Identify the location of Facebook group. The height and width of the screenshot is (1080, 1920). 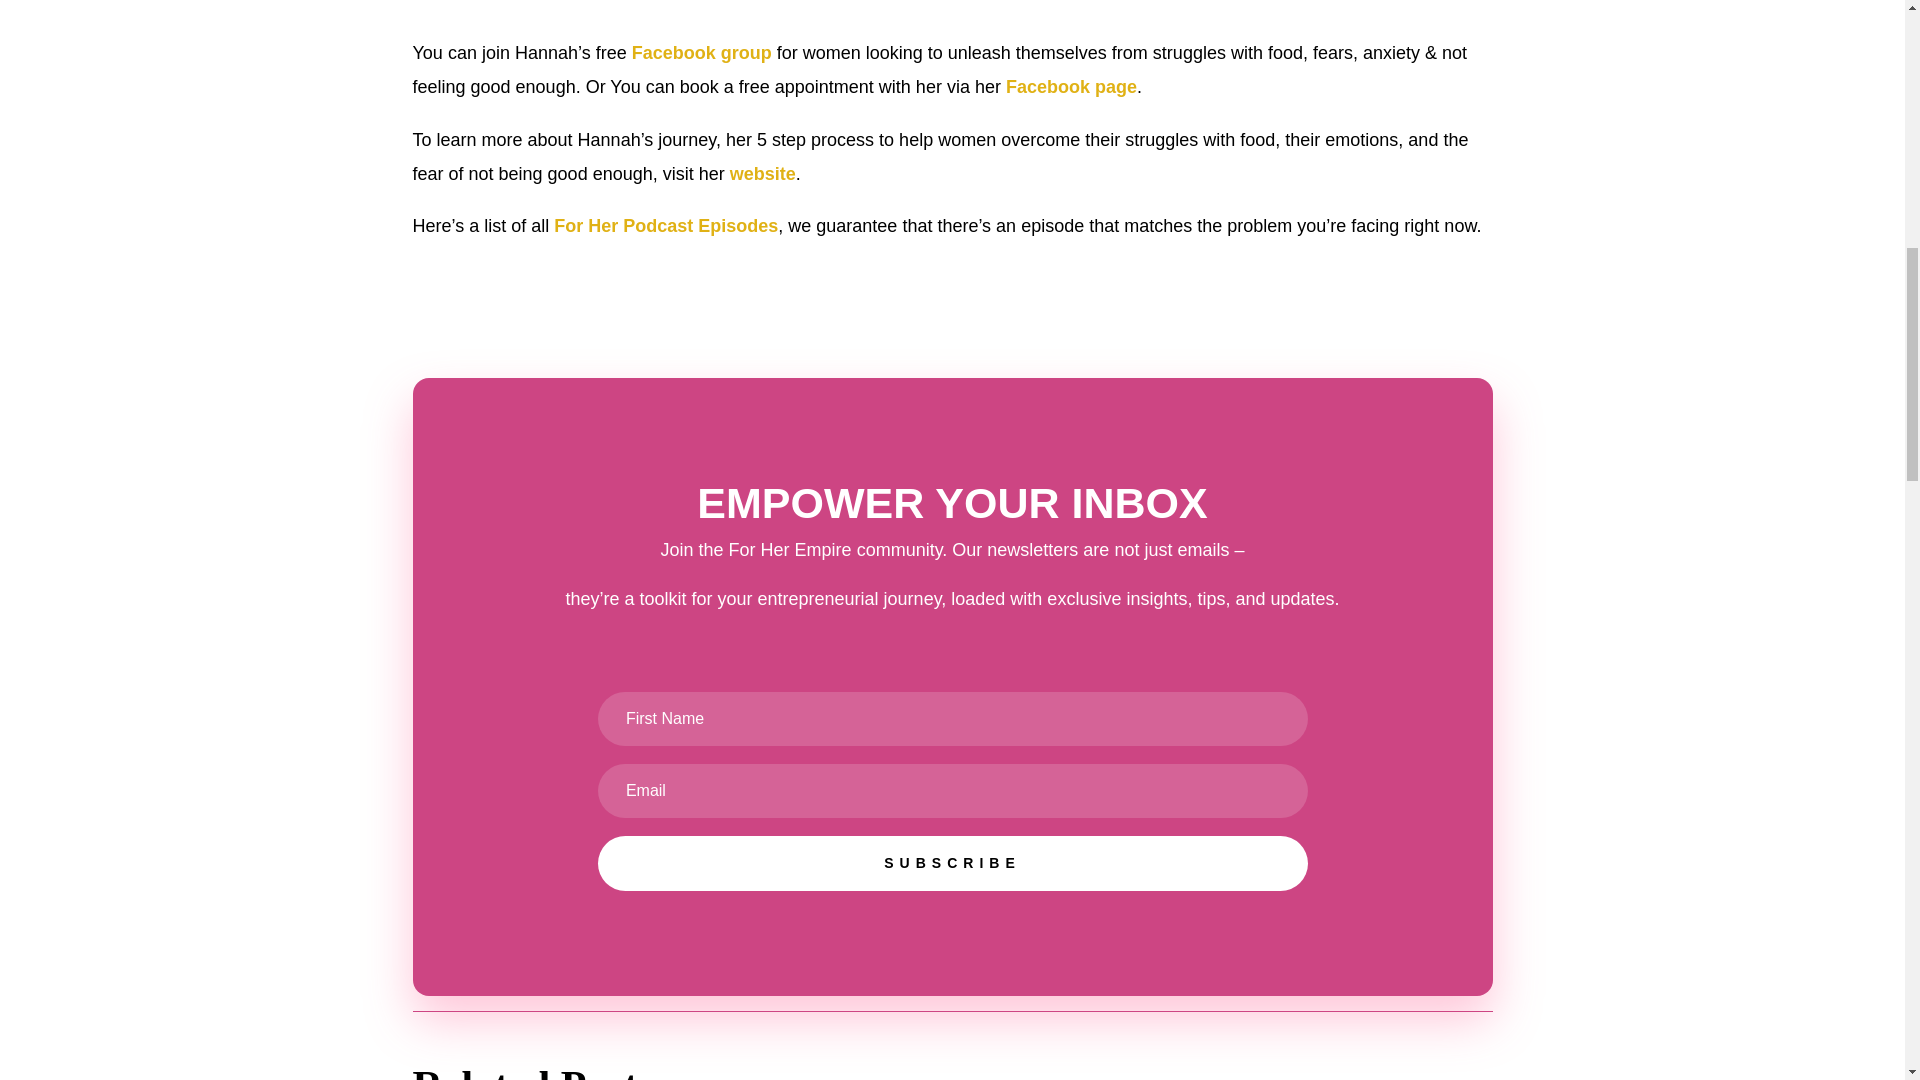
(701, 52).